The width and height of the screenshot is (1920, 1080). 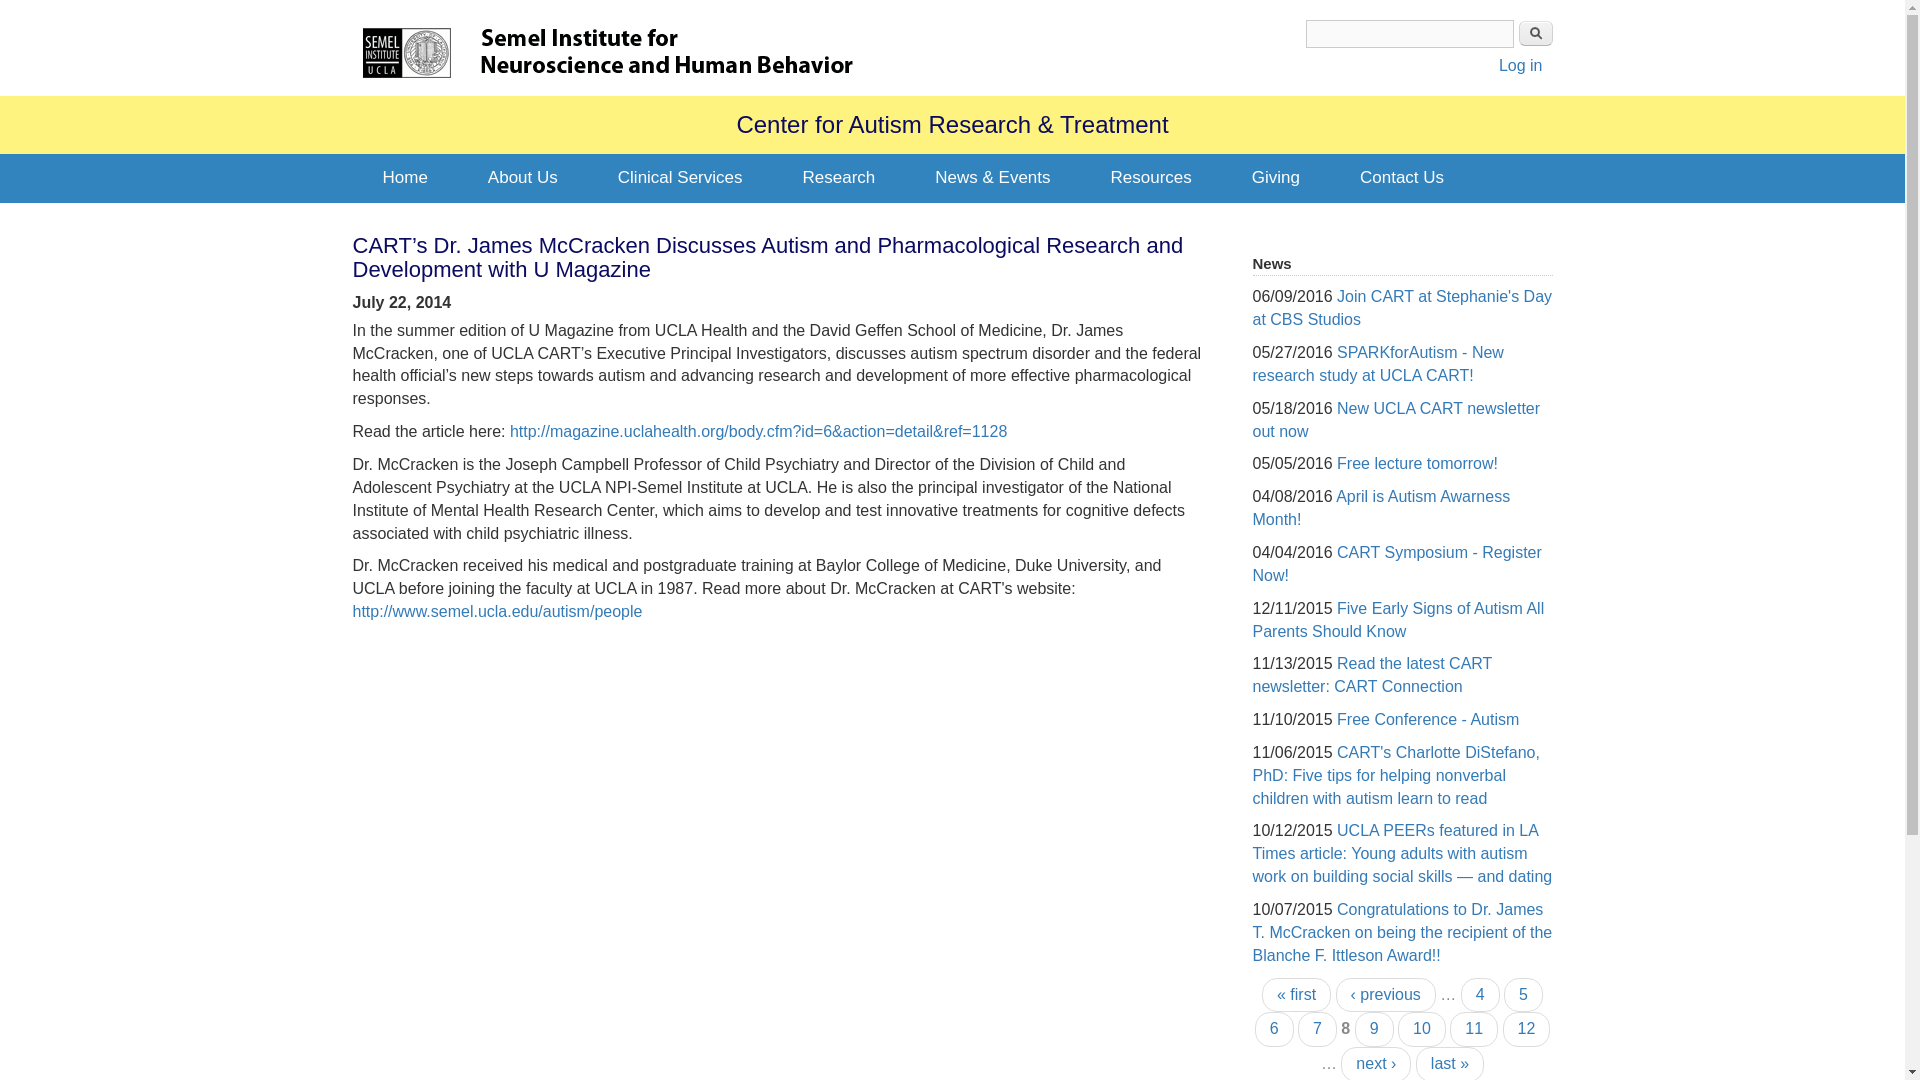 I want to click on Research, so click(x=838, y=178).